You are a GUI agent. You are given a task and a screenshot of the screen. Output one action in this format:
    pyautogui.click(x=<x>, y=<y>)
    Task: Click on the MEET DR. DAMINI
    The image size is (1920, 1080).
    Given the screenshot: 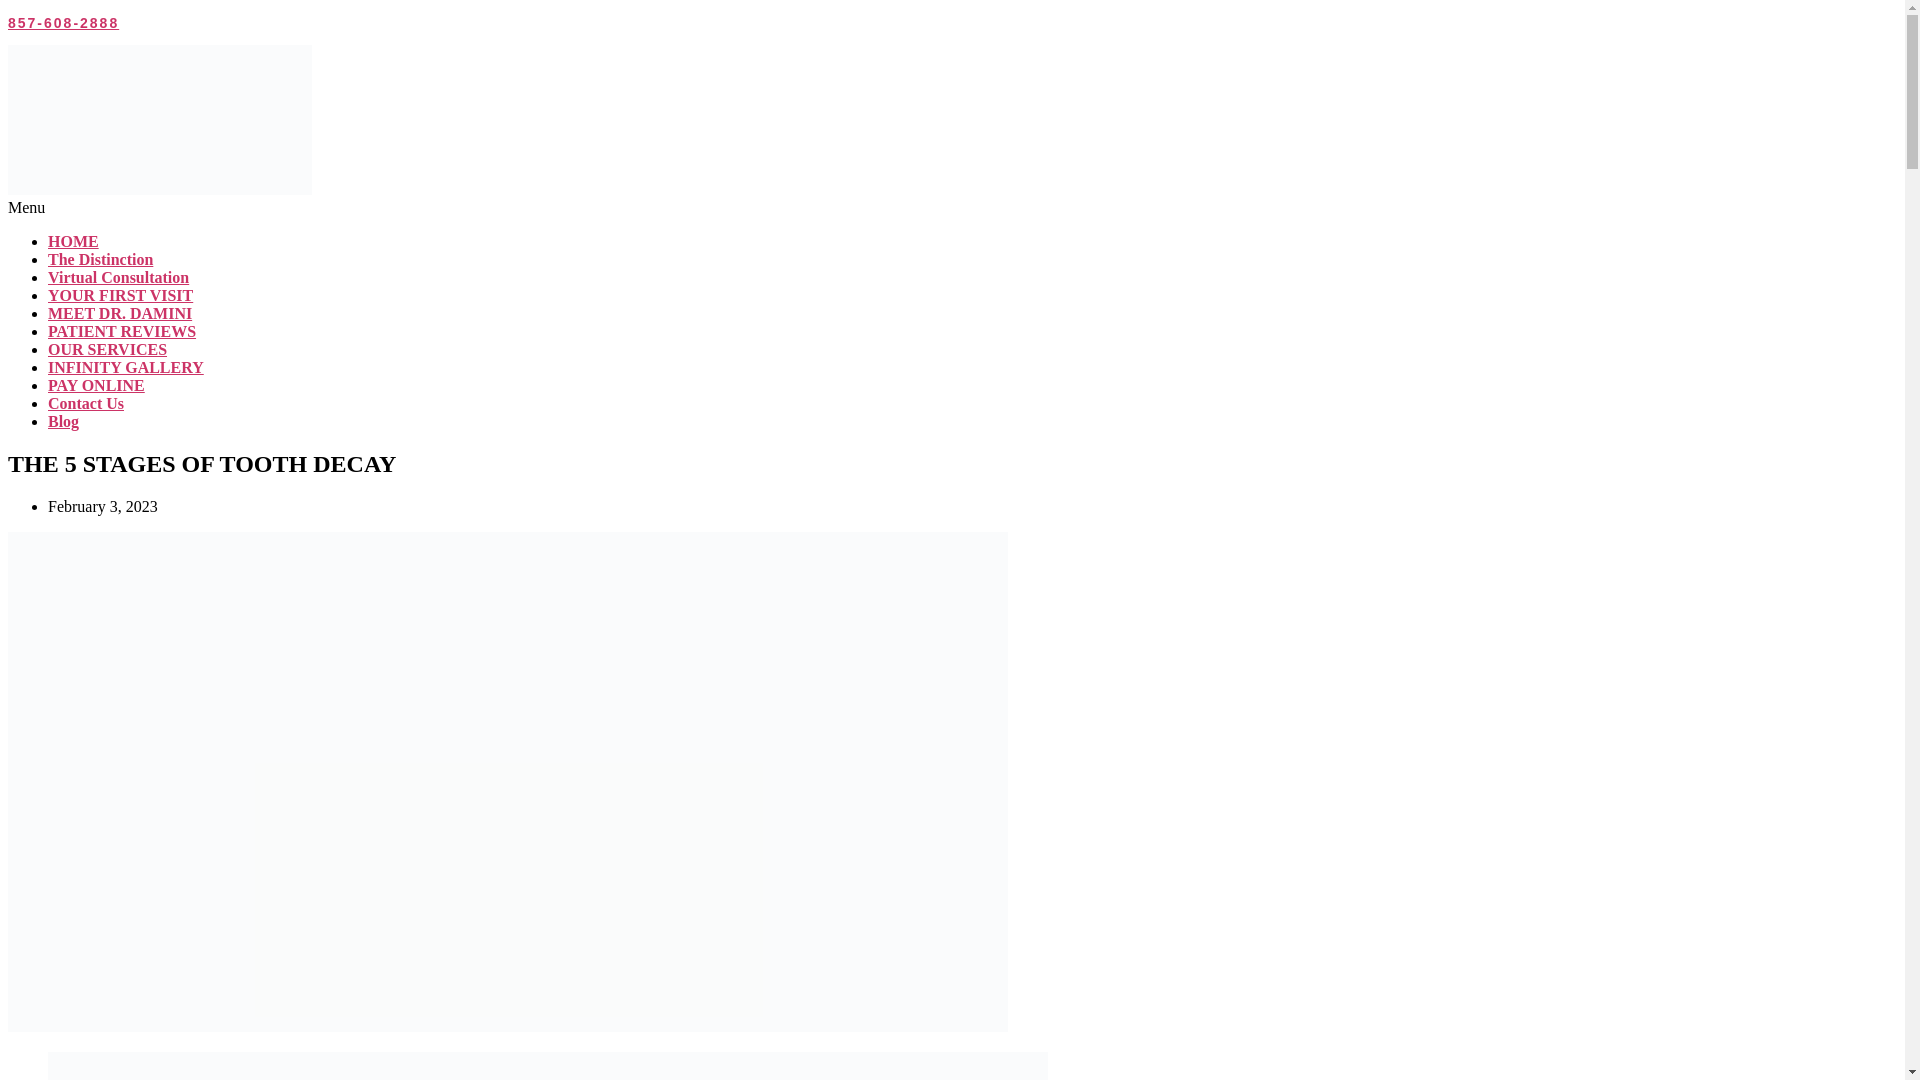 What is the action you would take?
    pyautogui.click(x=120, y=312)
    